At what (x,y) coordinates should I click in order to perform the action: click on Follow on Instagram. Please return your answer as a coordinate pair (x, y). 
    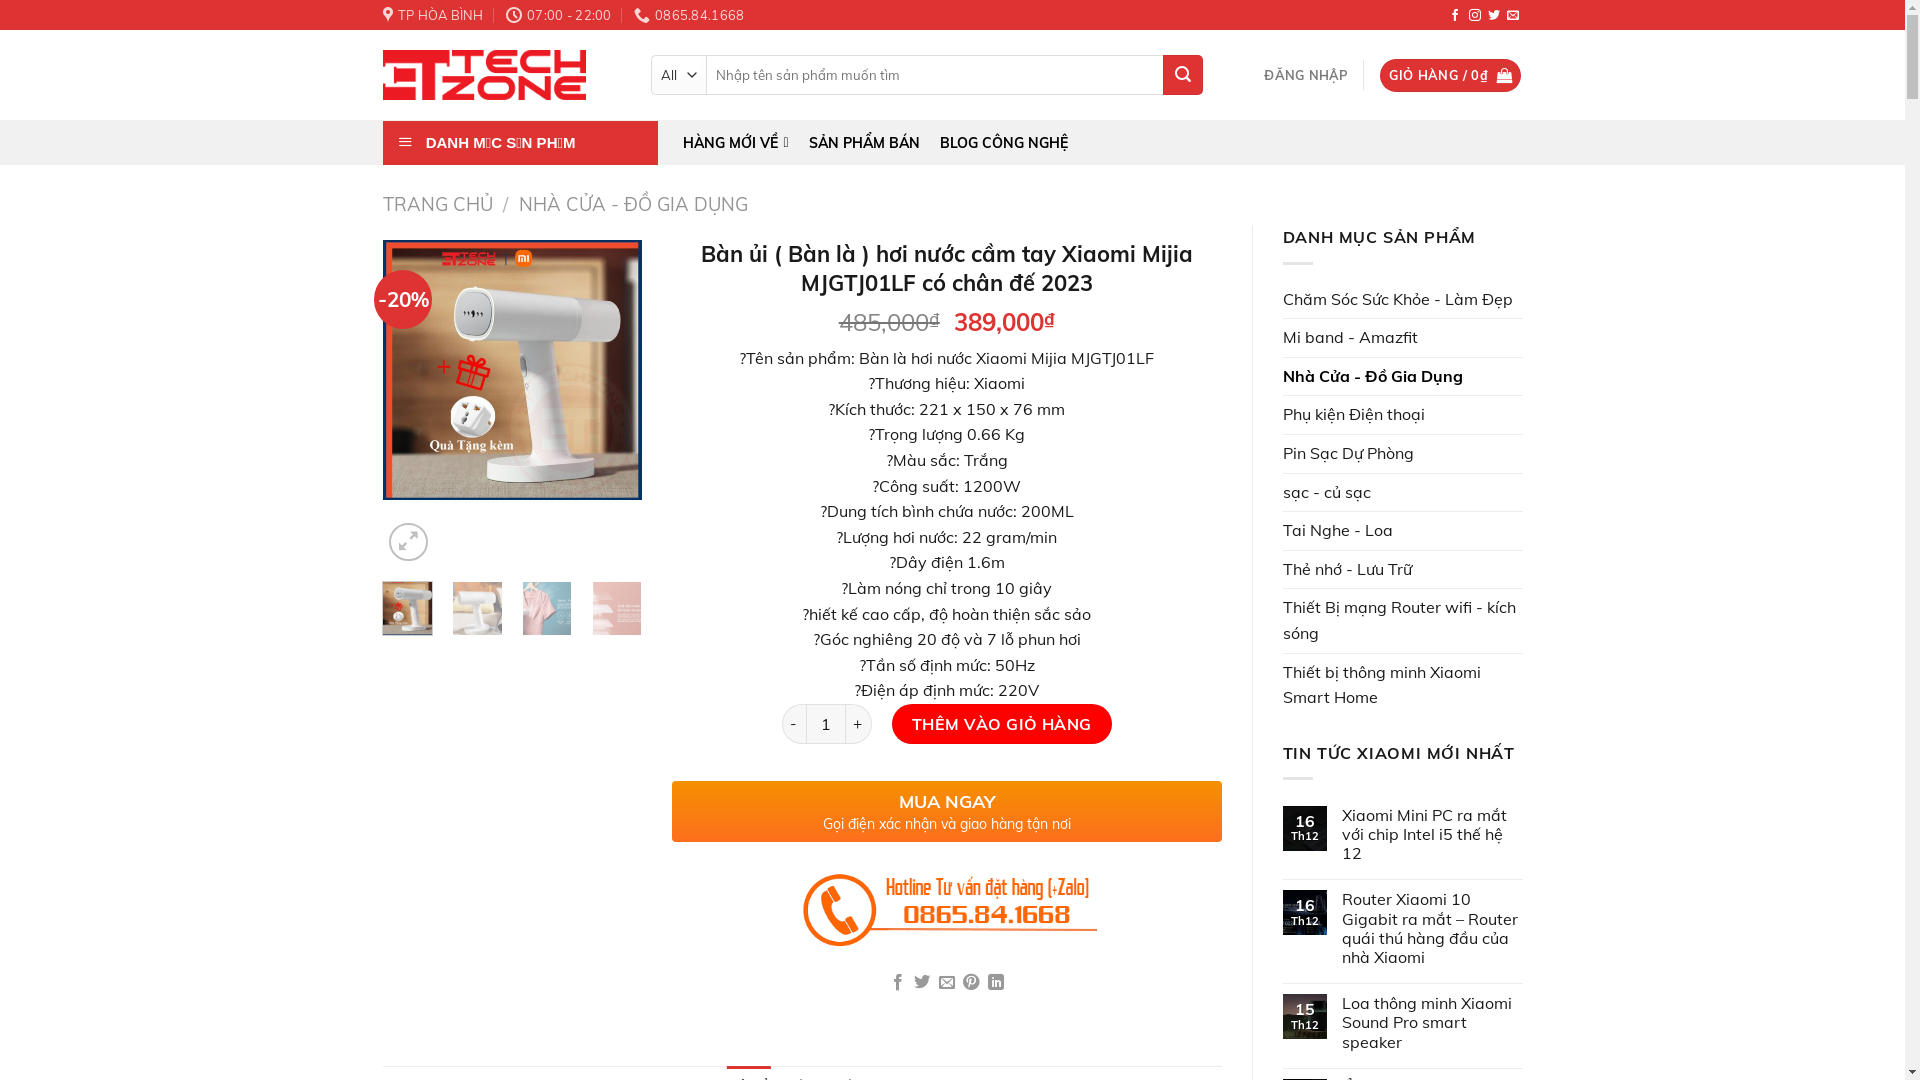
    Looking at the image, I should click on (1474, 16).